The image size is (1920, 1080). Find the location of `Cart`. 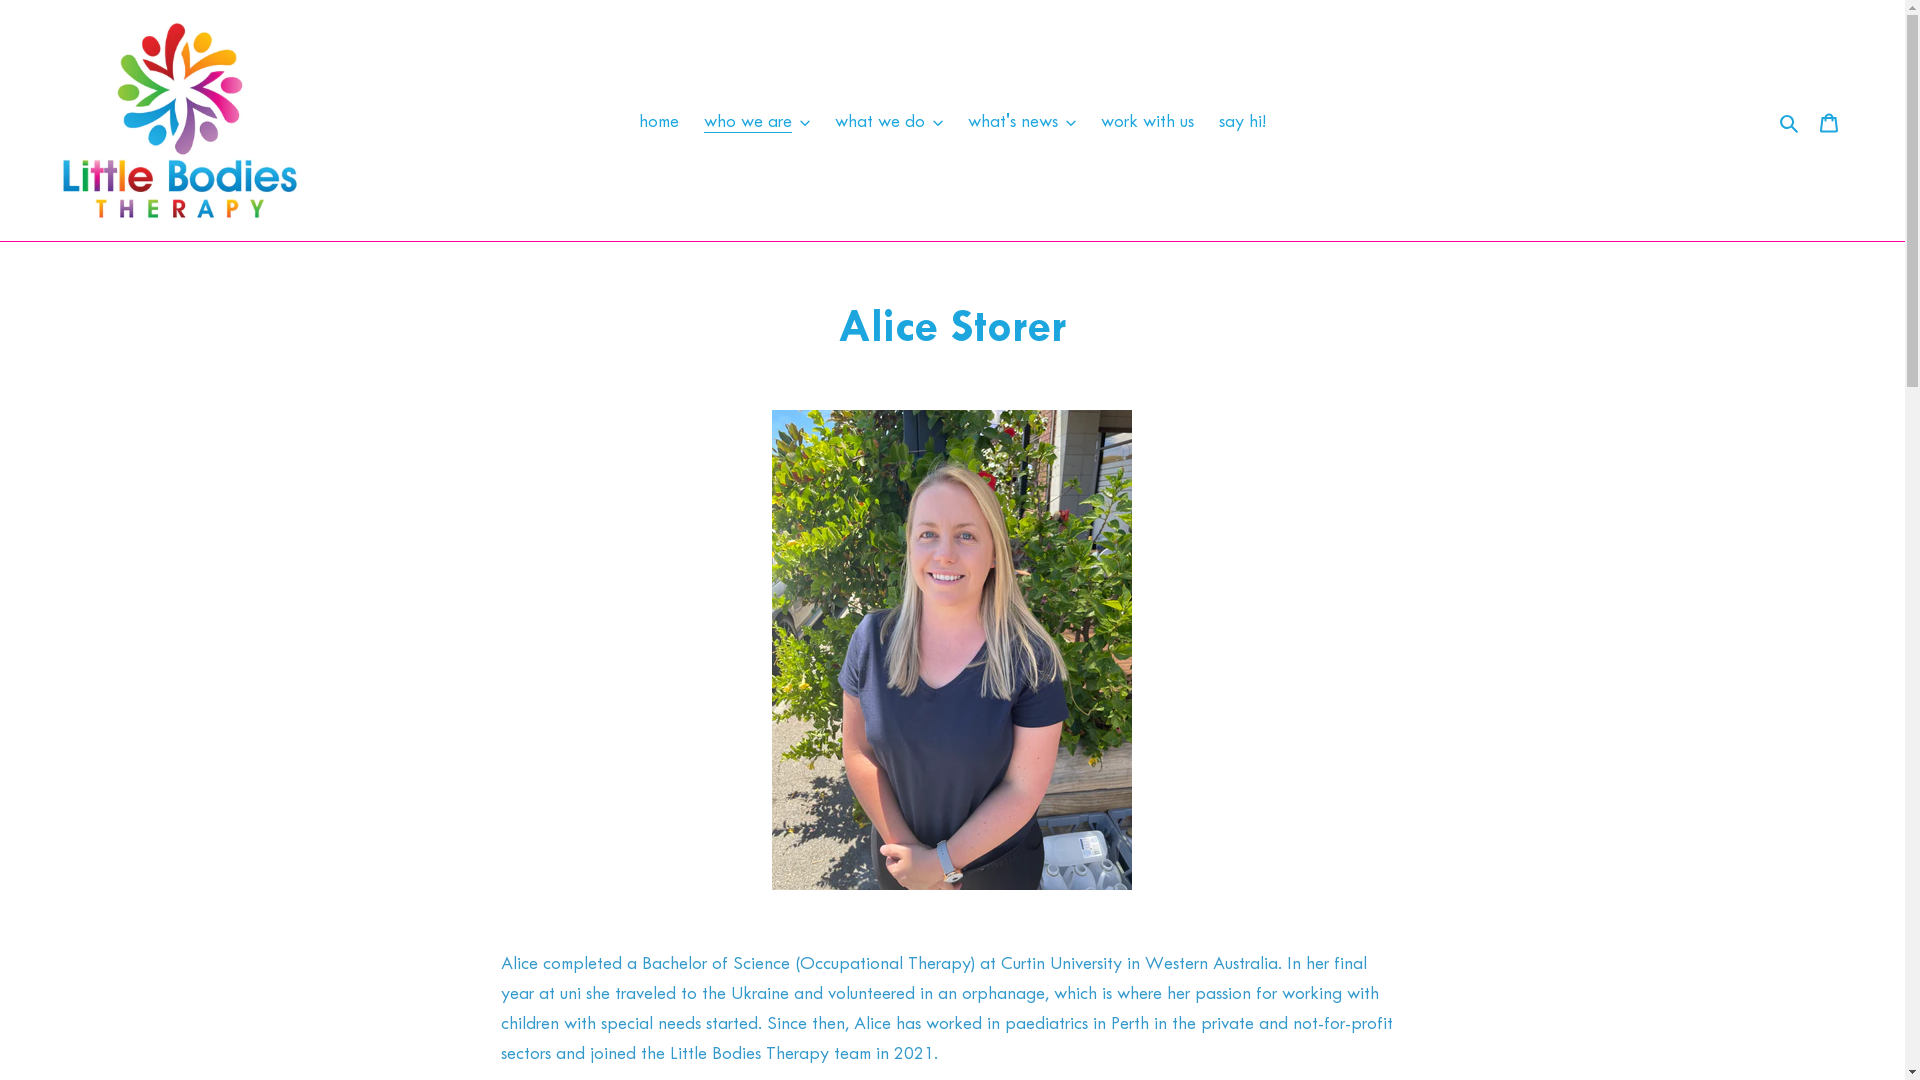

Cart is located at coordinates (1829, 121).